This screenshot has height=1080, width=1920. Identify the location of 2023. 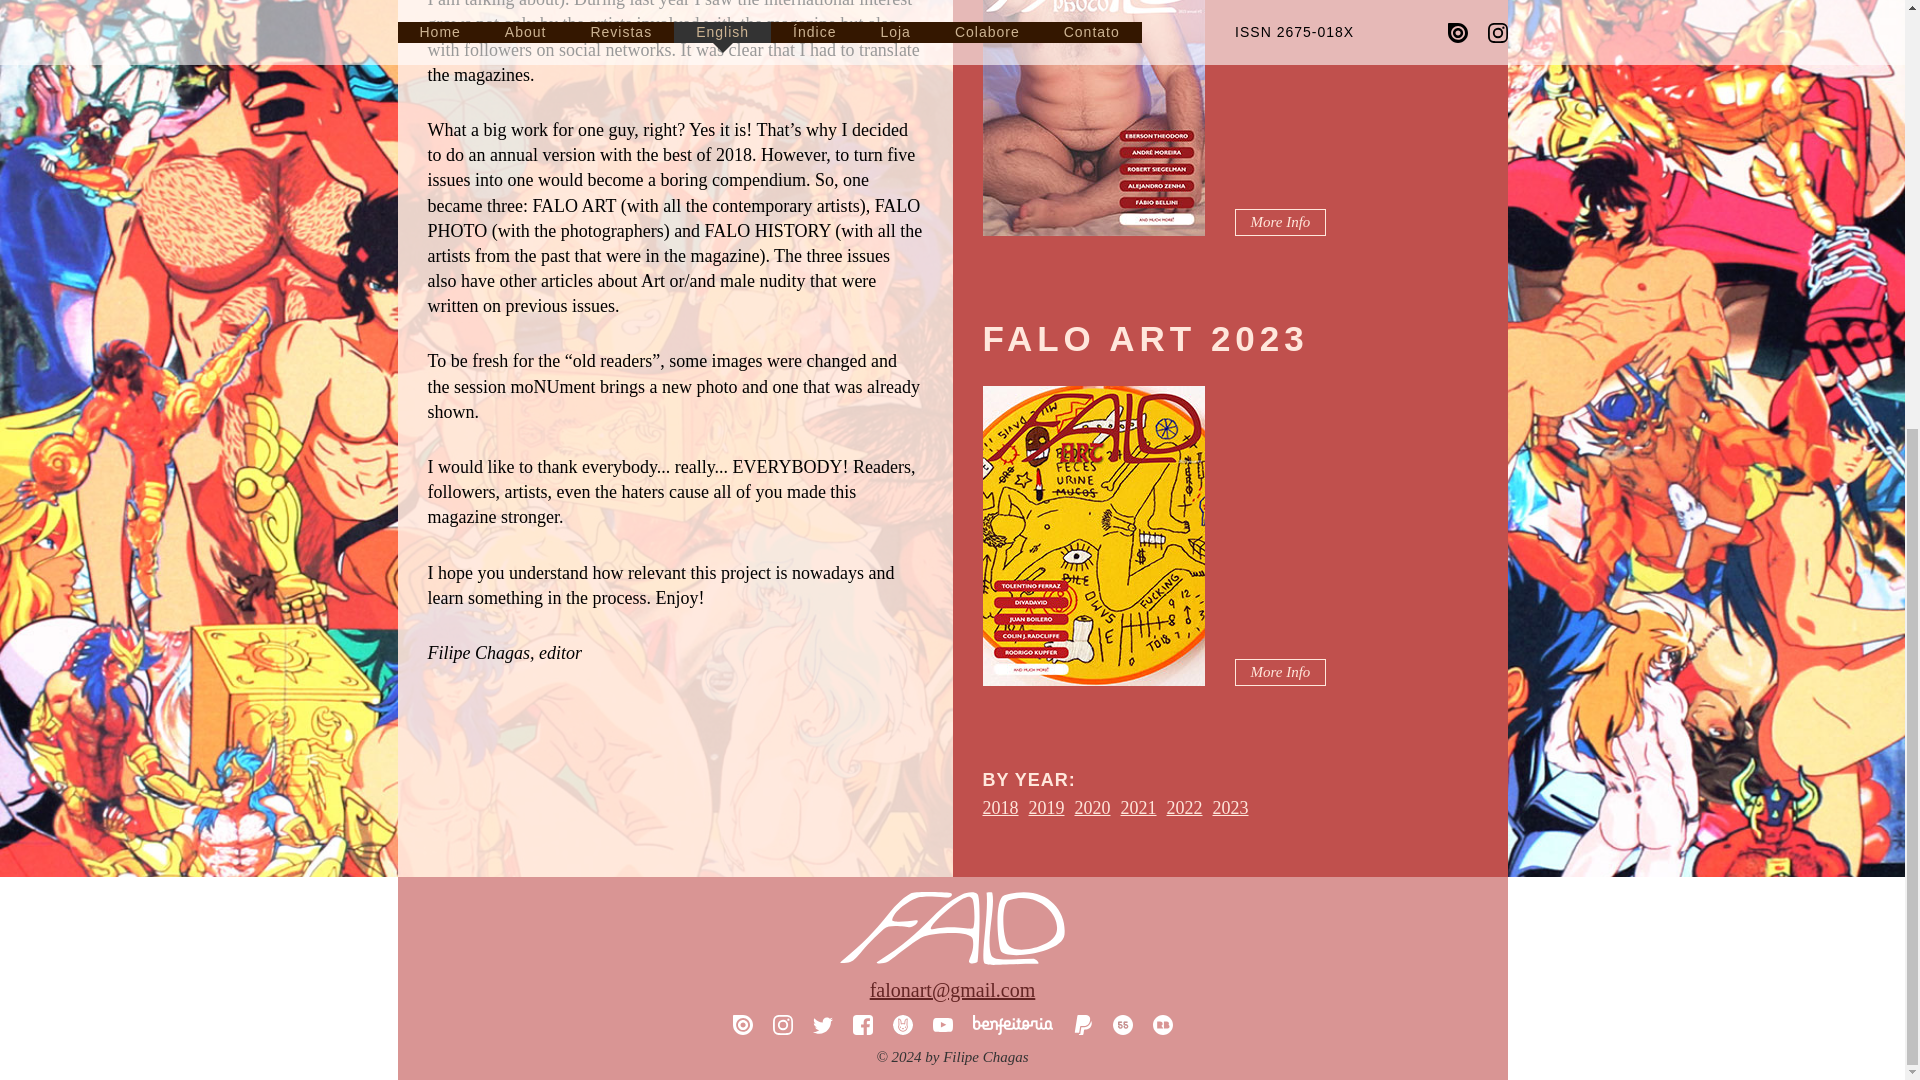
(1230, 808).